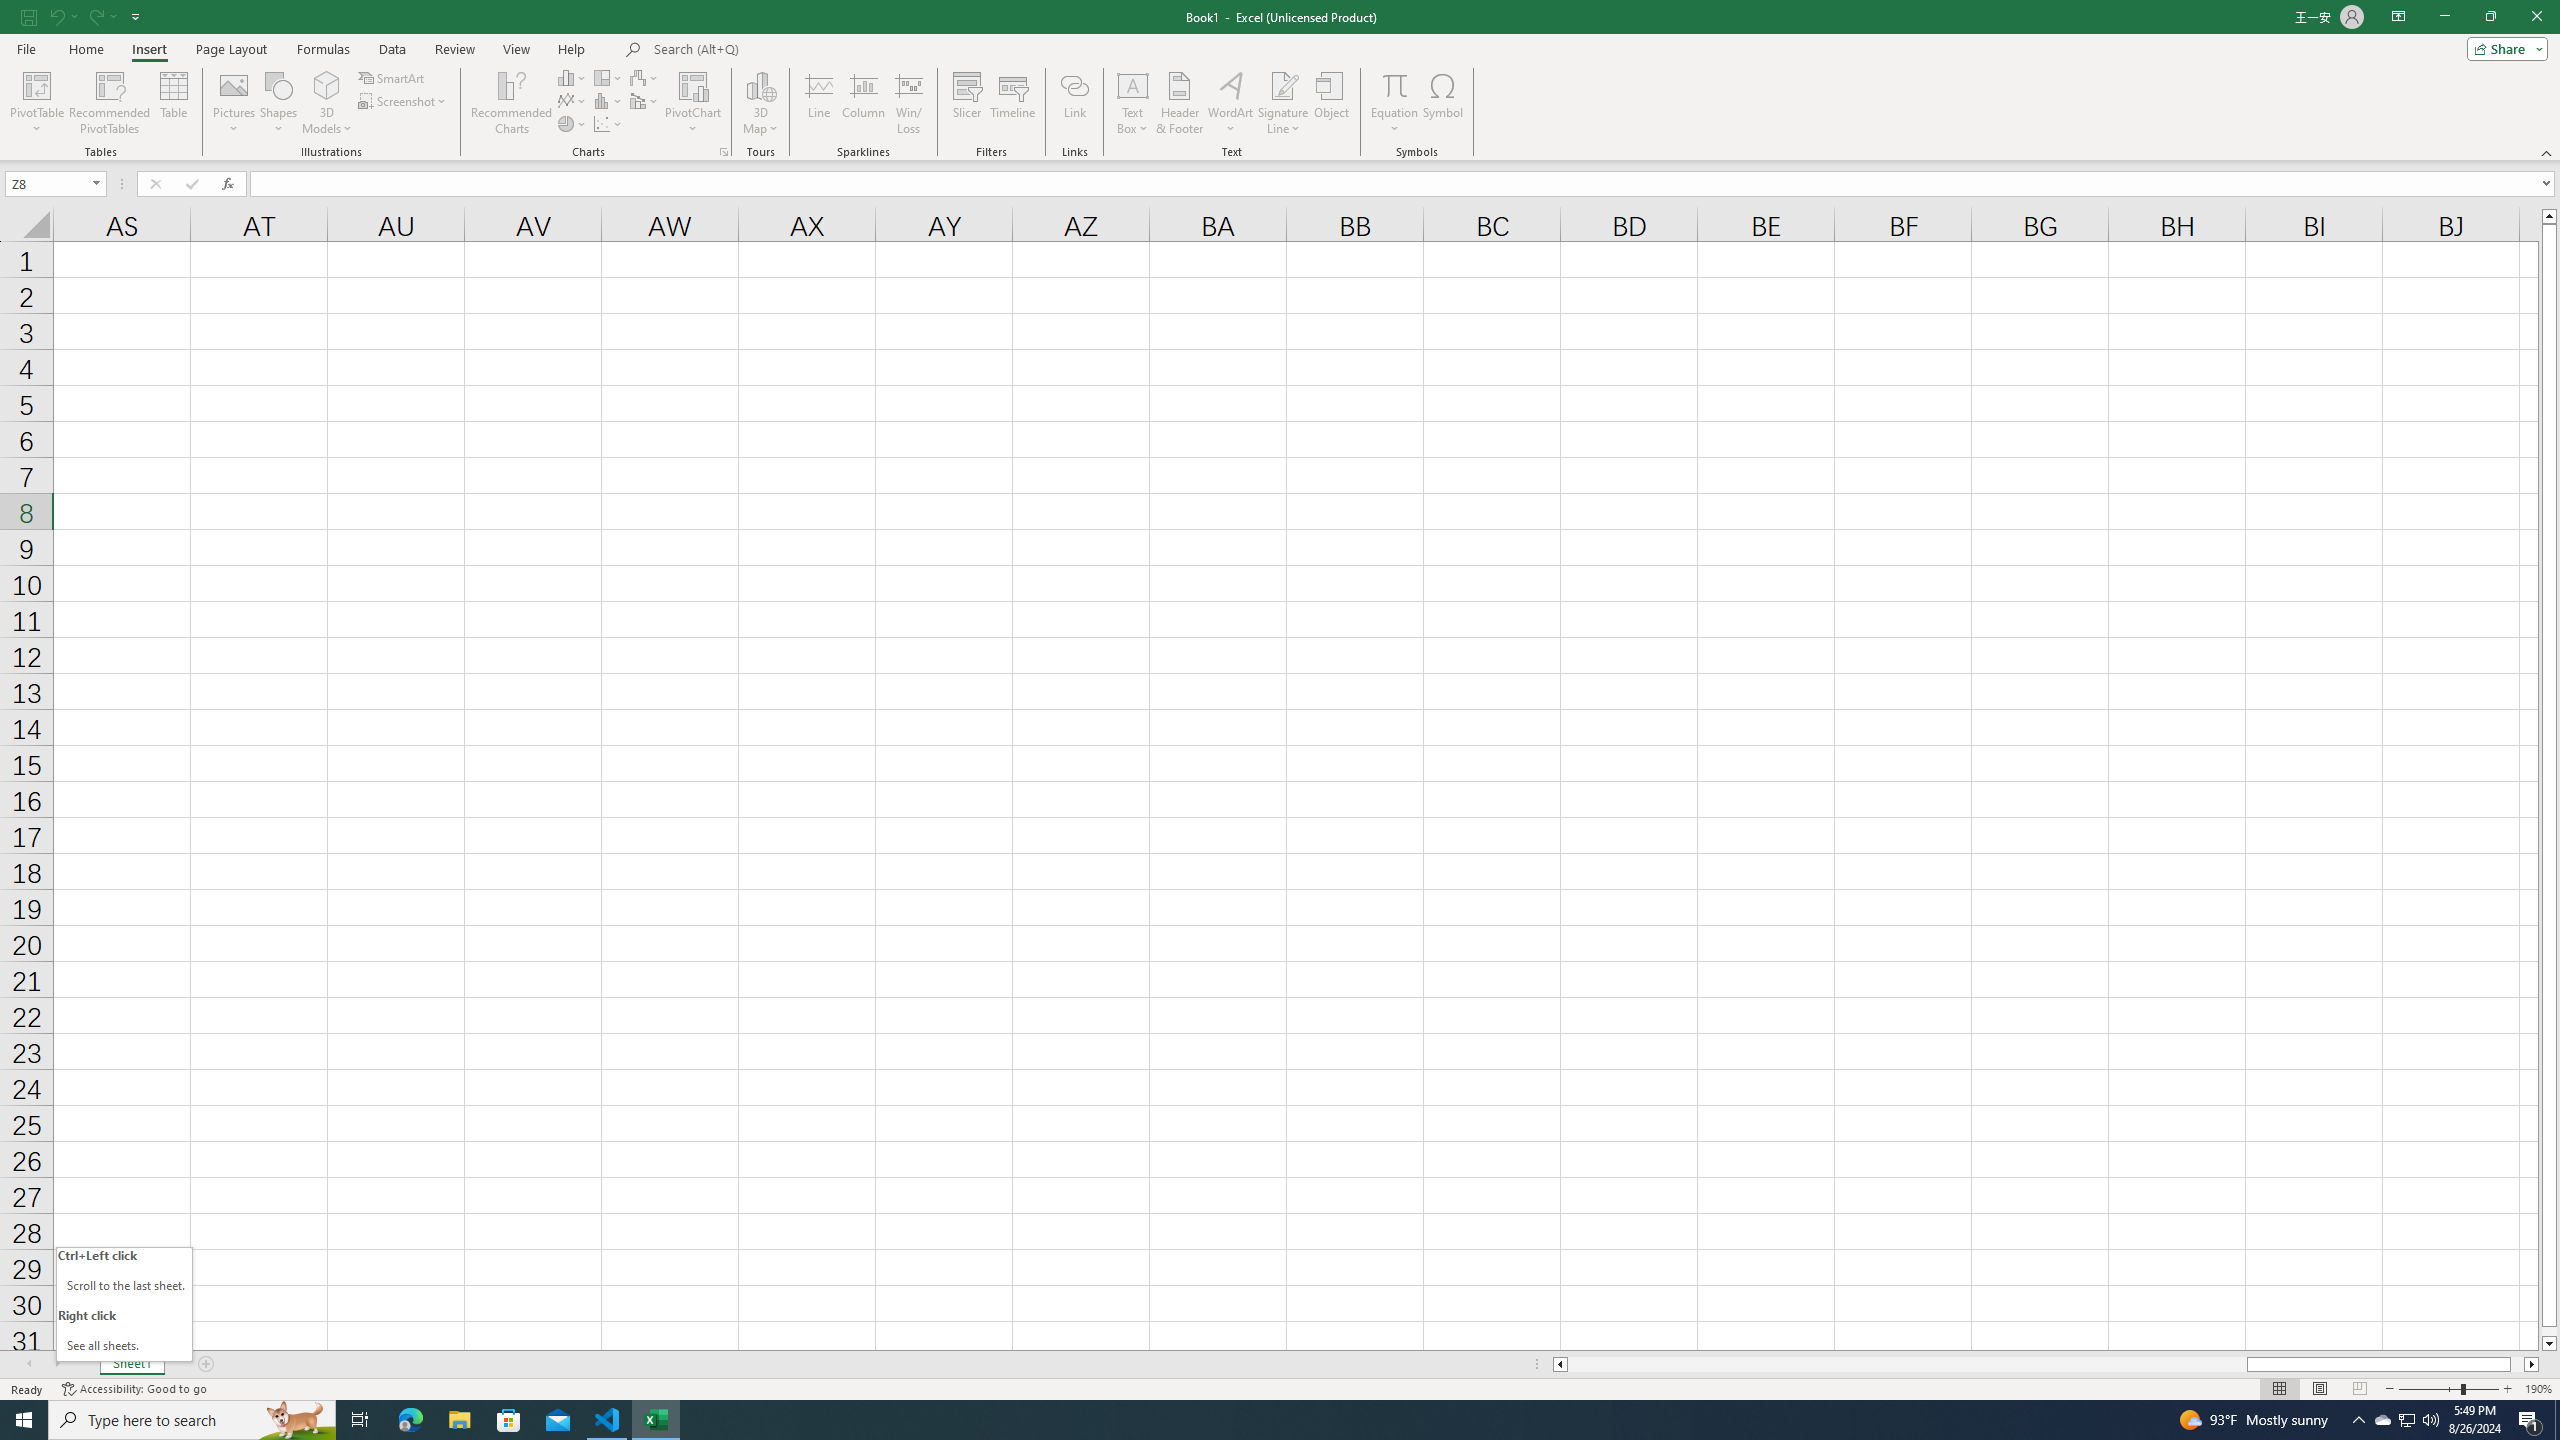 This screenshot has width=2560, height=1440. What do you see at coordinates (645, 78) in the screenshot?
I see `Insert Waterfall, Funnel, Stock, Surface, or Radar Chart` at bounding box center [645, 78].